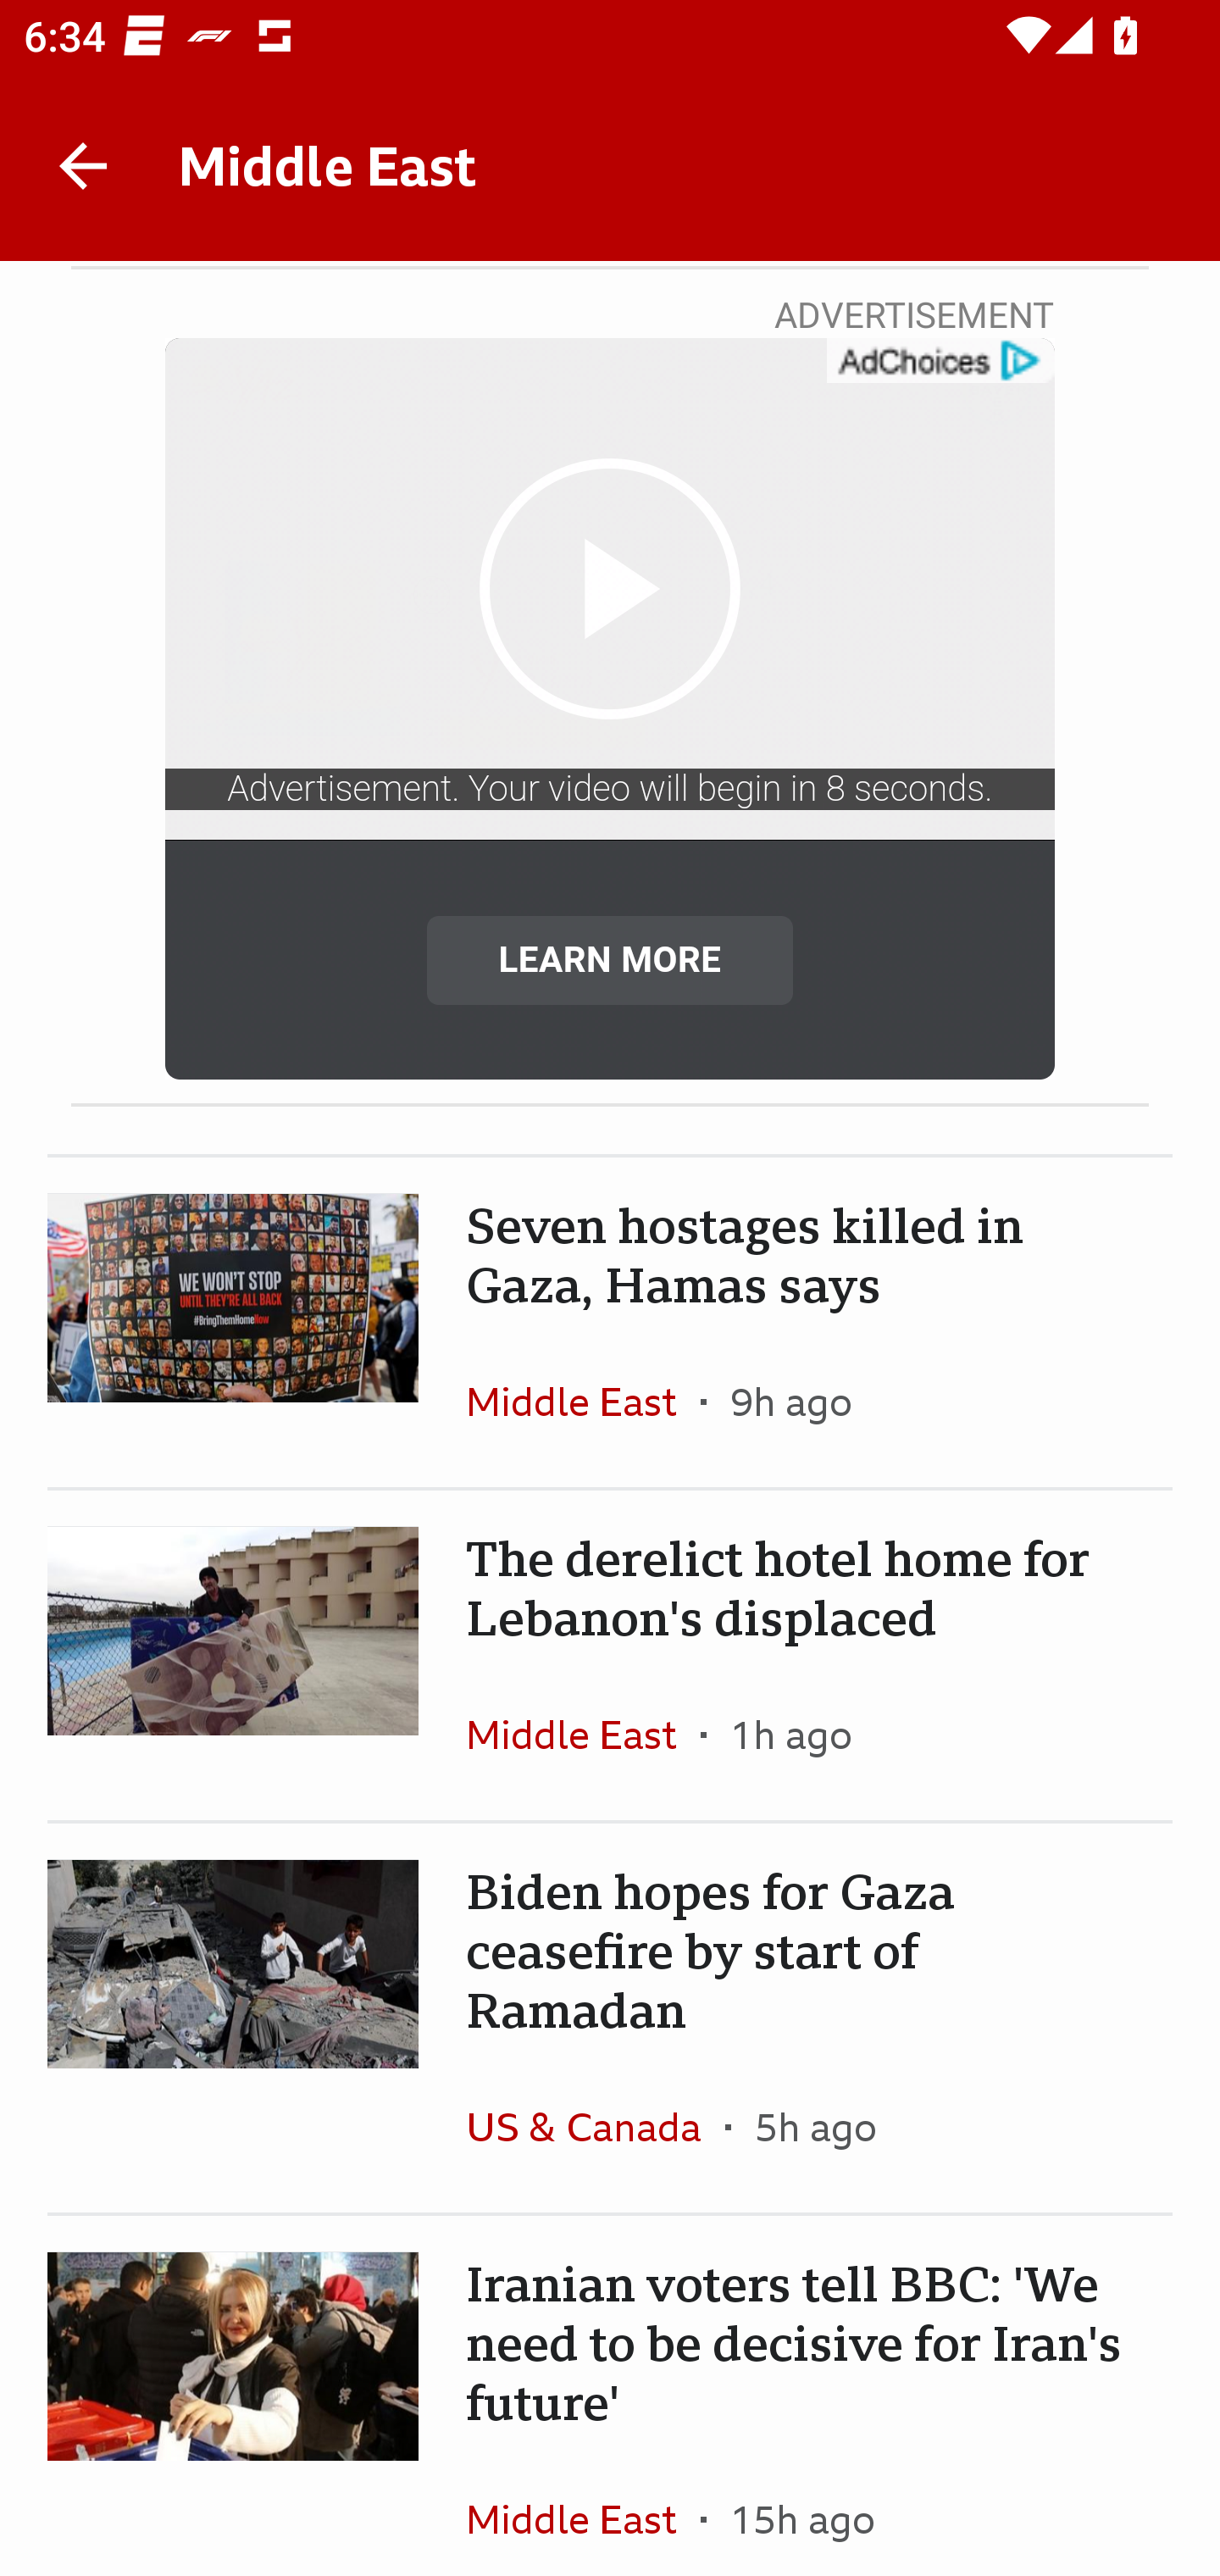 This screenshot has height=2576, width=1220. I want to click on Back, so click(83, 166).